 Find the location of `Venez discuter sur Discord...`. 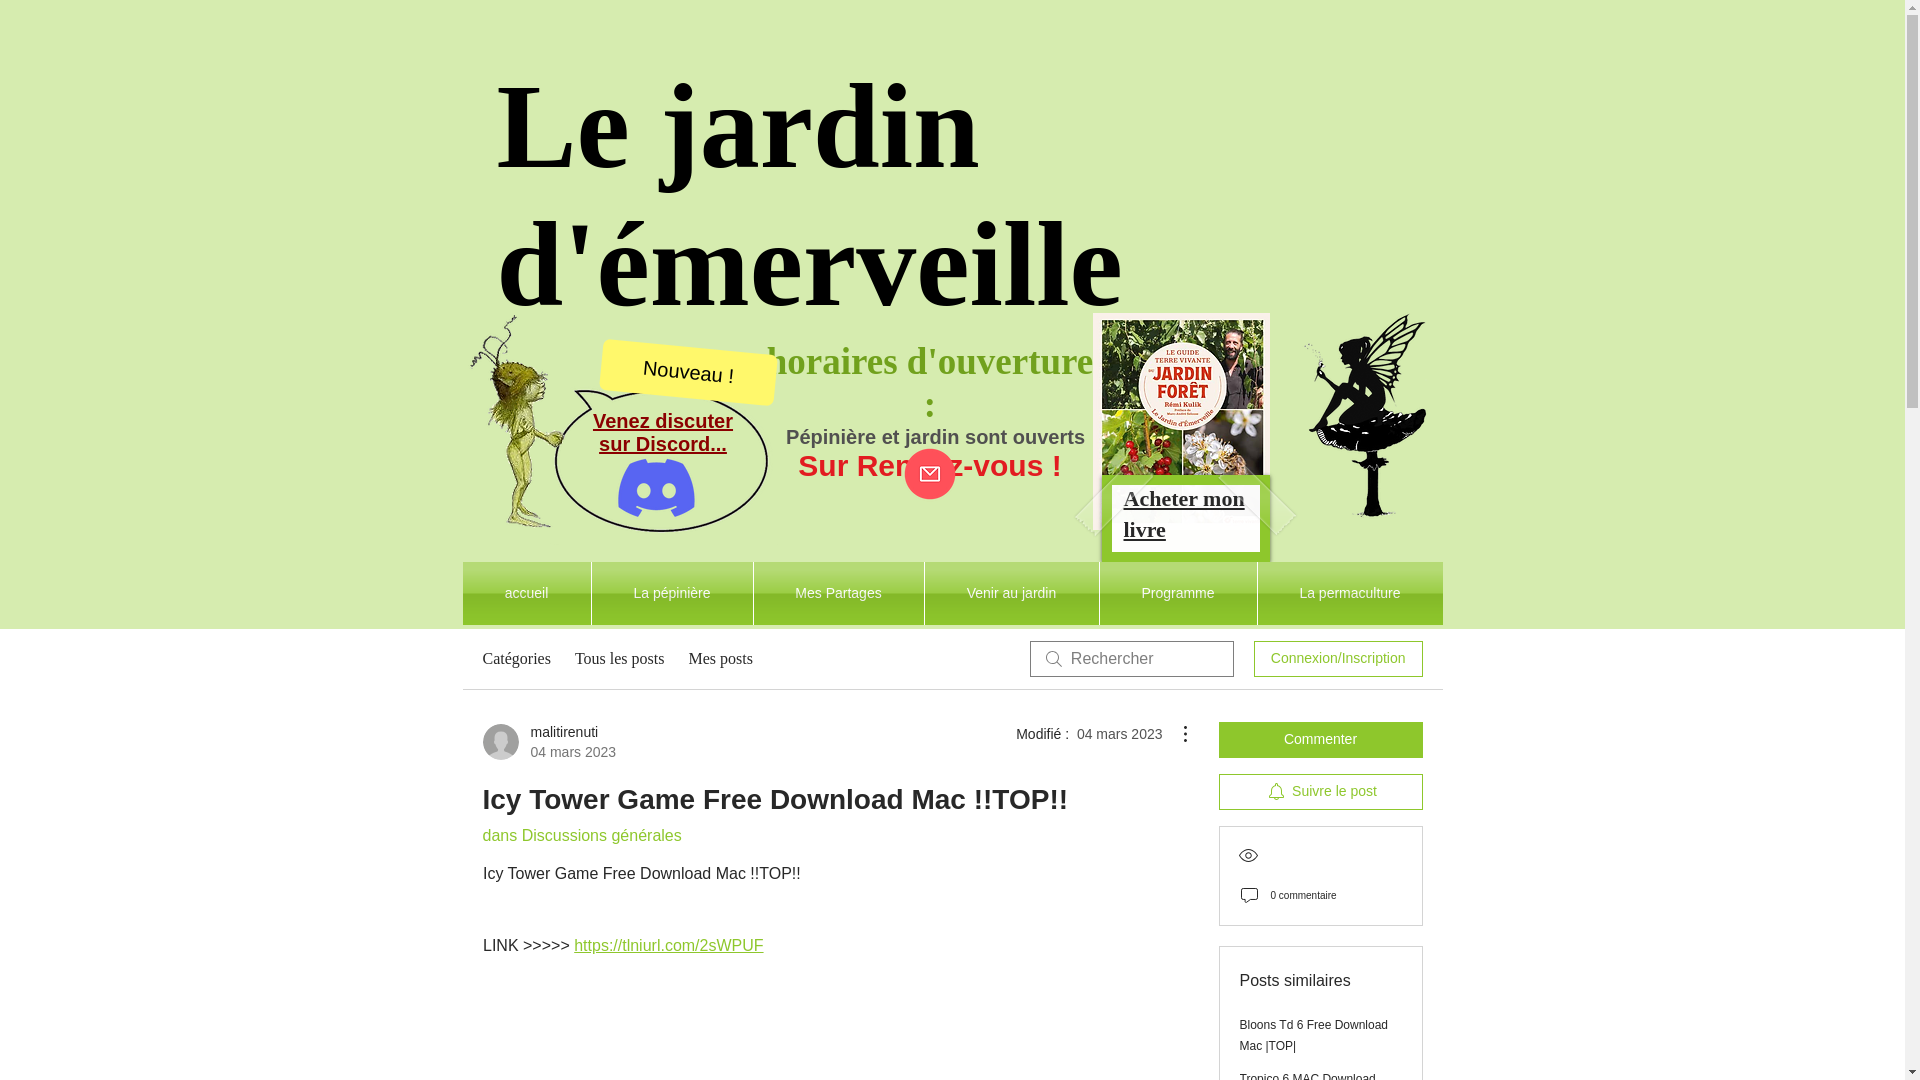

Venez discuter sur Discord... is located at coordinates (663, 432).